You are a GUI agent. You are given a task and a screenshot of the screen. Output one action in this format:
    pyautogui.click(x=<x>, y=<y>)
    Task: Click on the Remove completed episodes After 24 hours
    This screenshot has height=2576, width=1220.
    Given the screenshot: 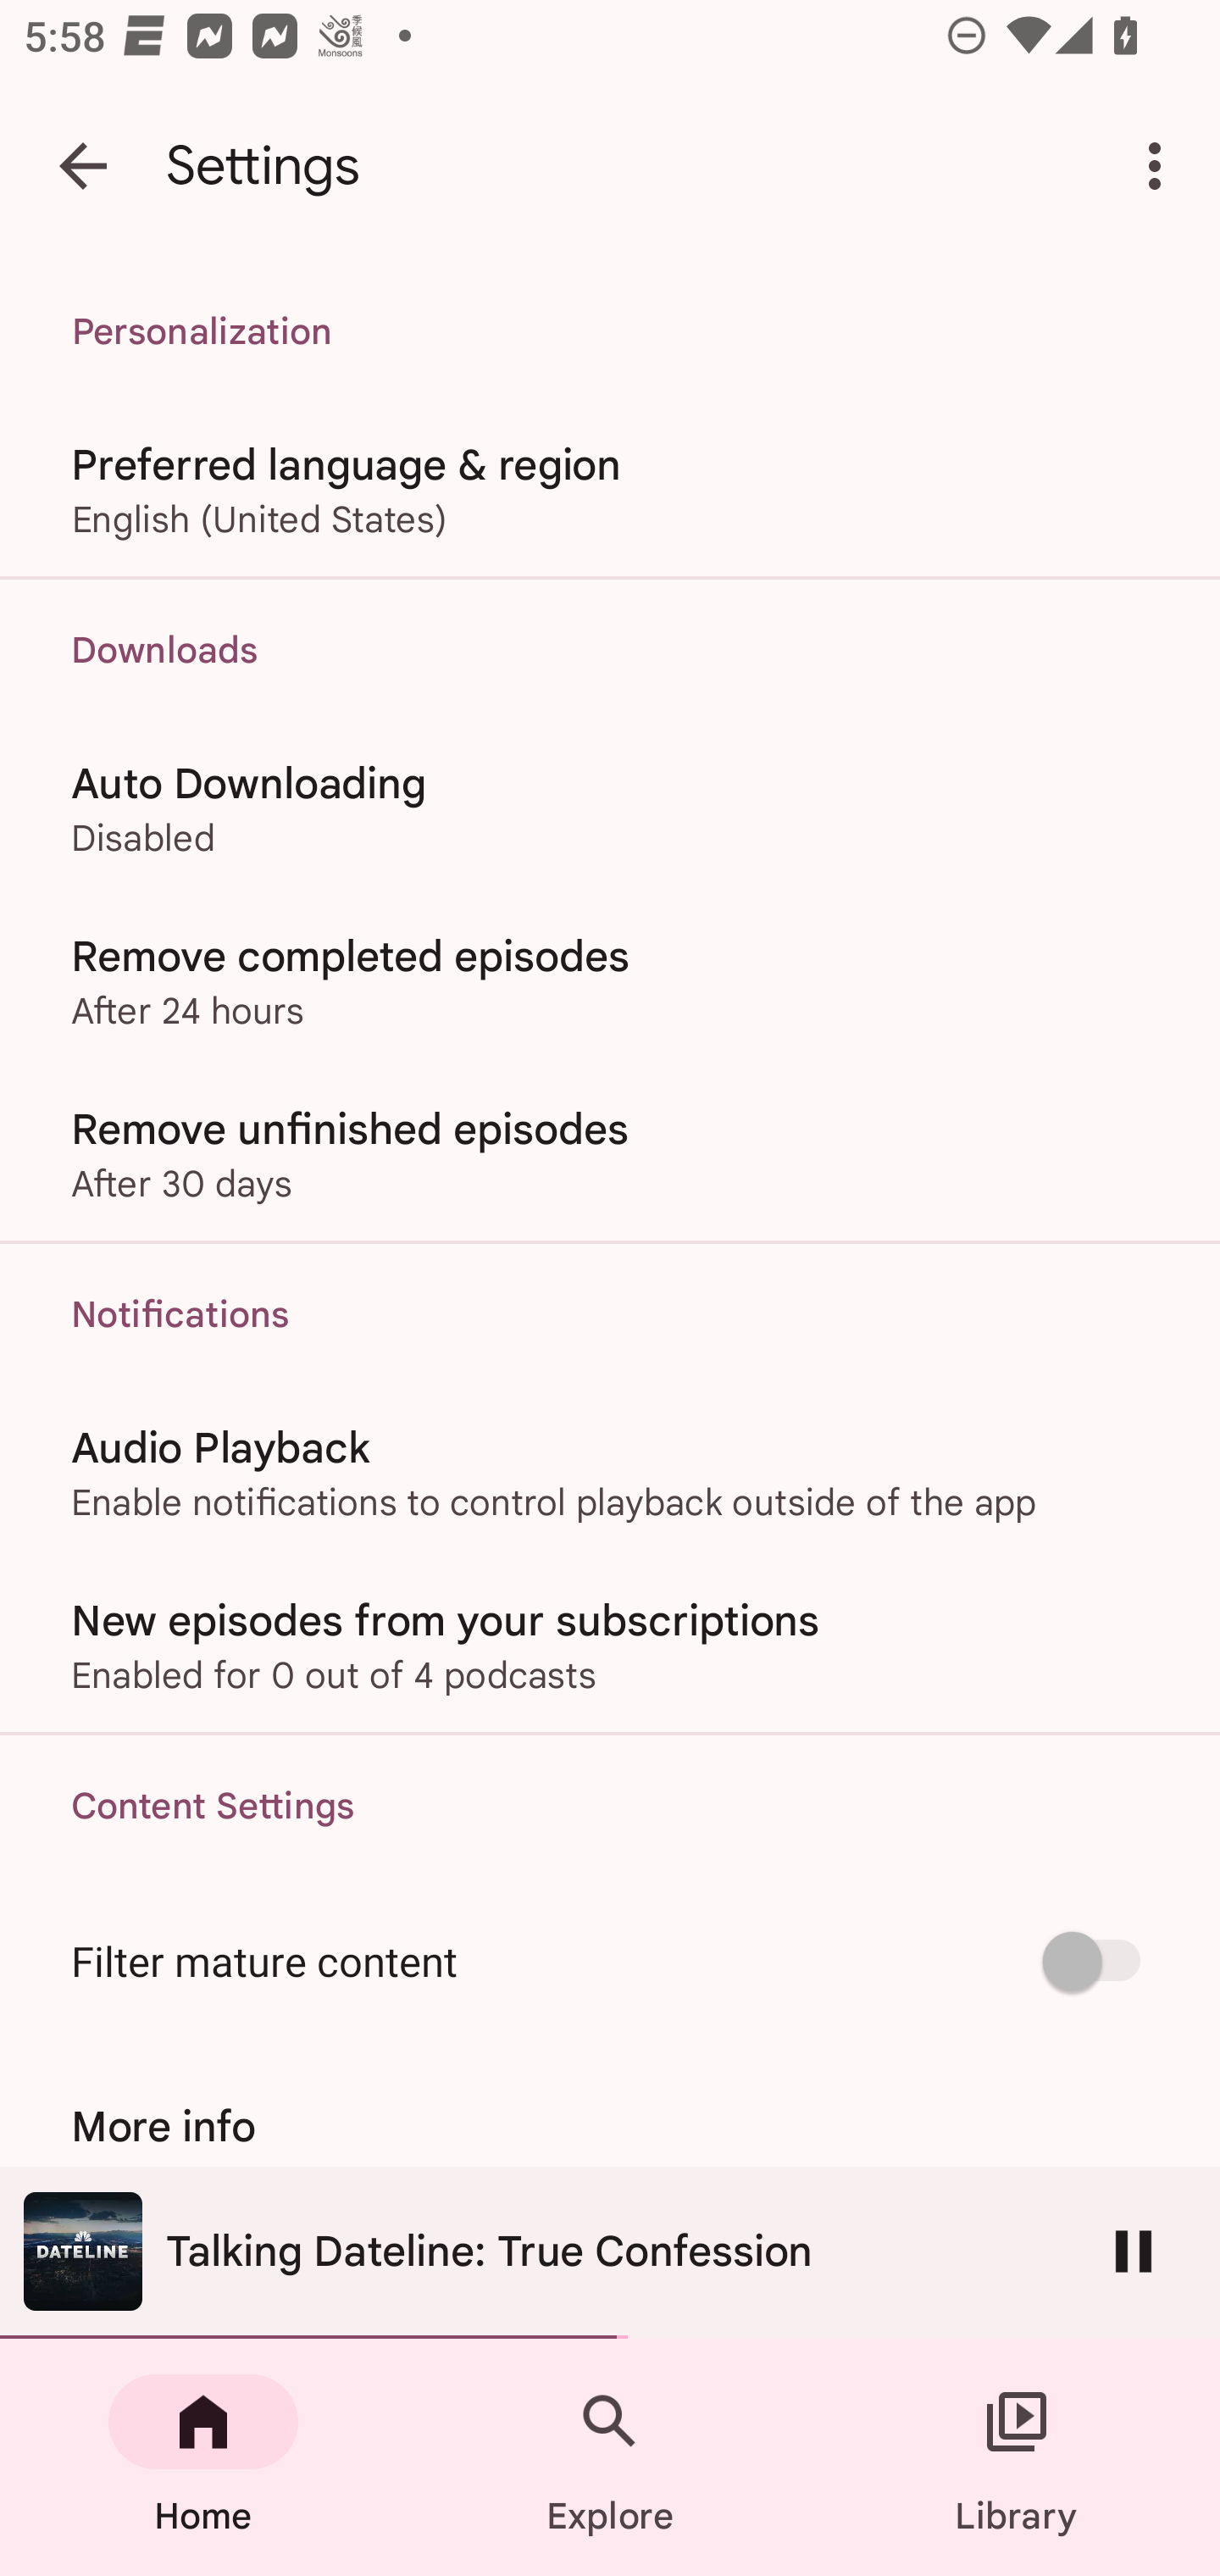 What is the action you would take?
    pyautogui.click(x=610, y=980)
    